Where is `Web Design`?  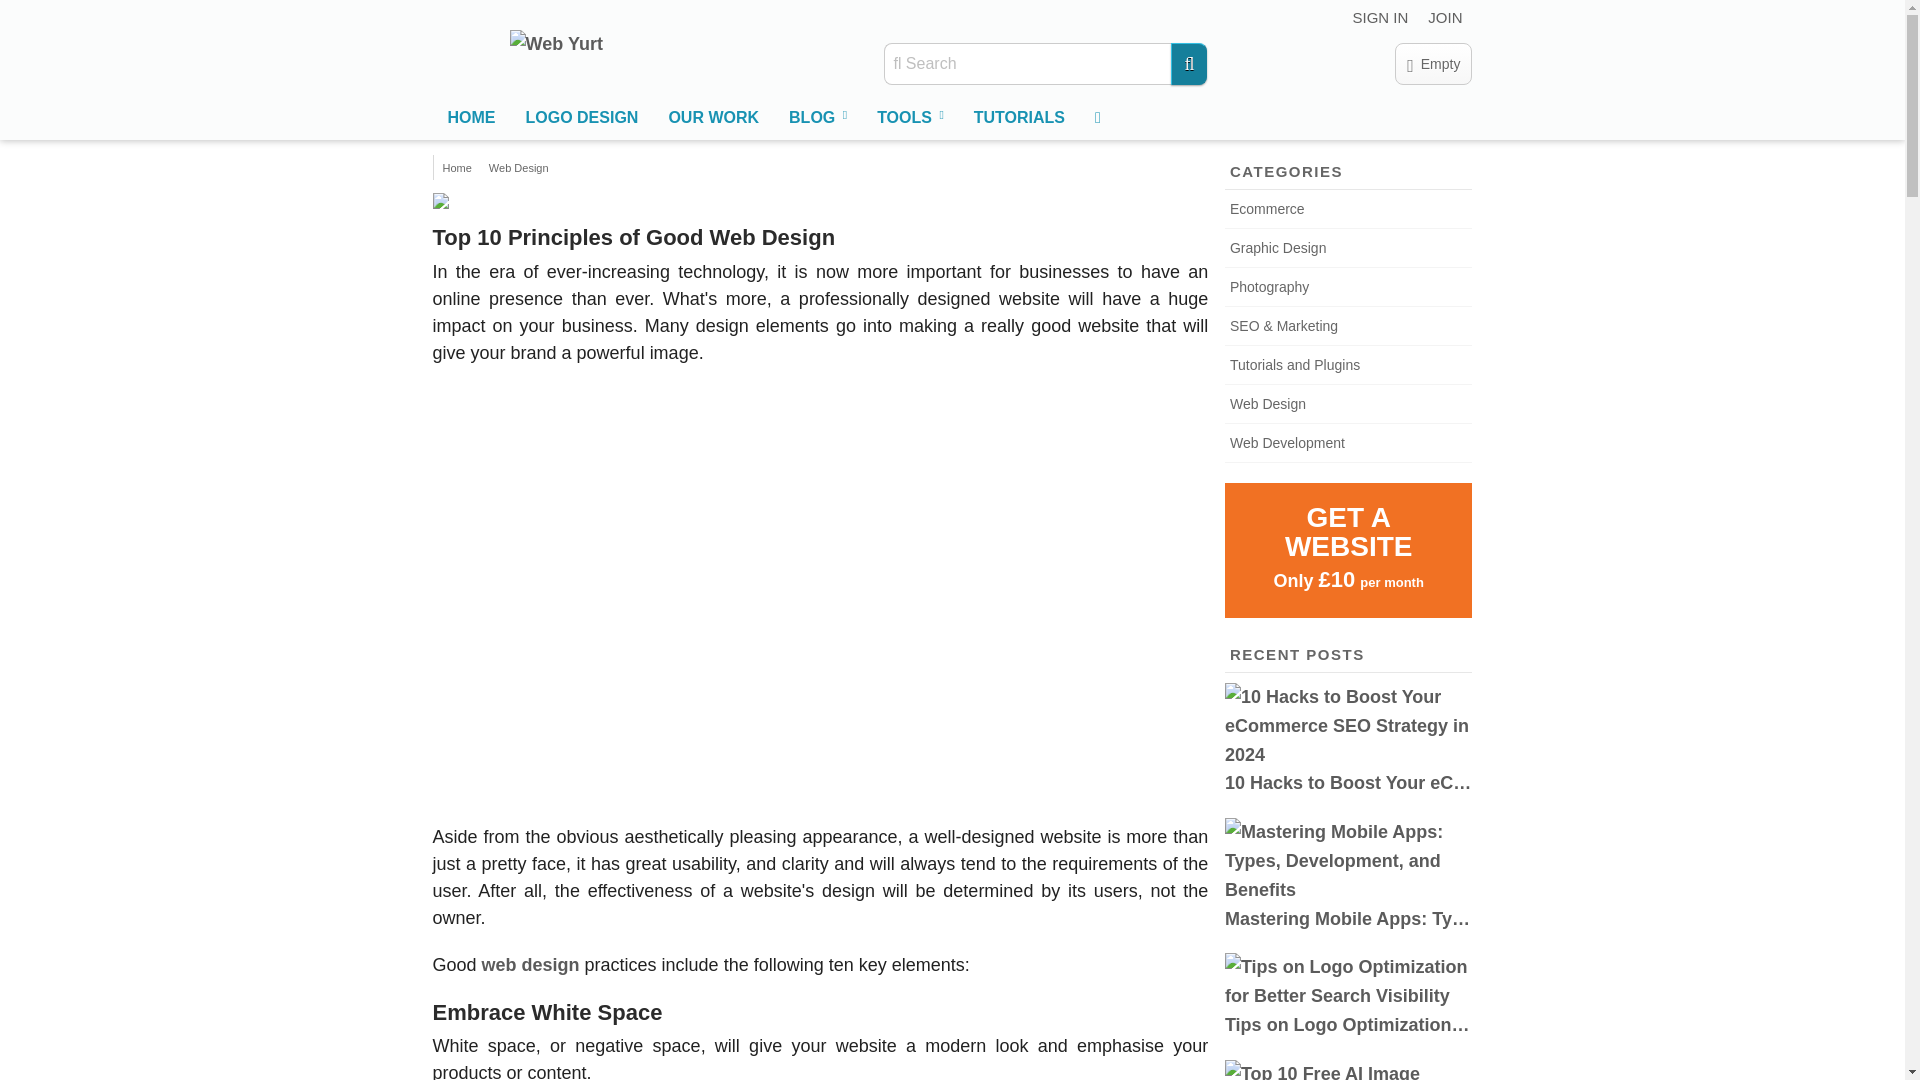 Web Design is located at coordinates (515, 168).